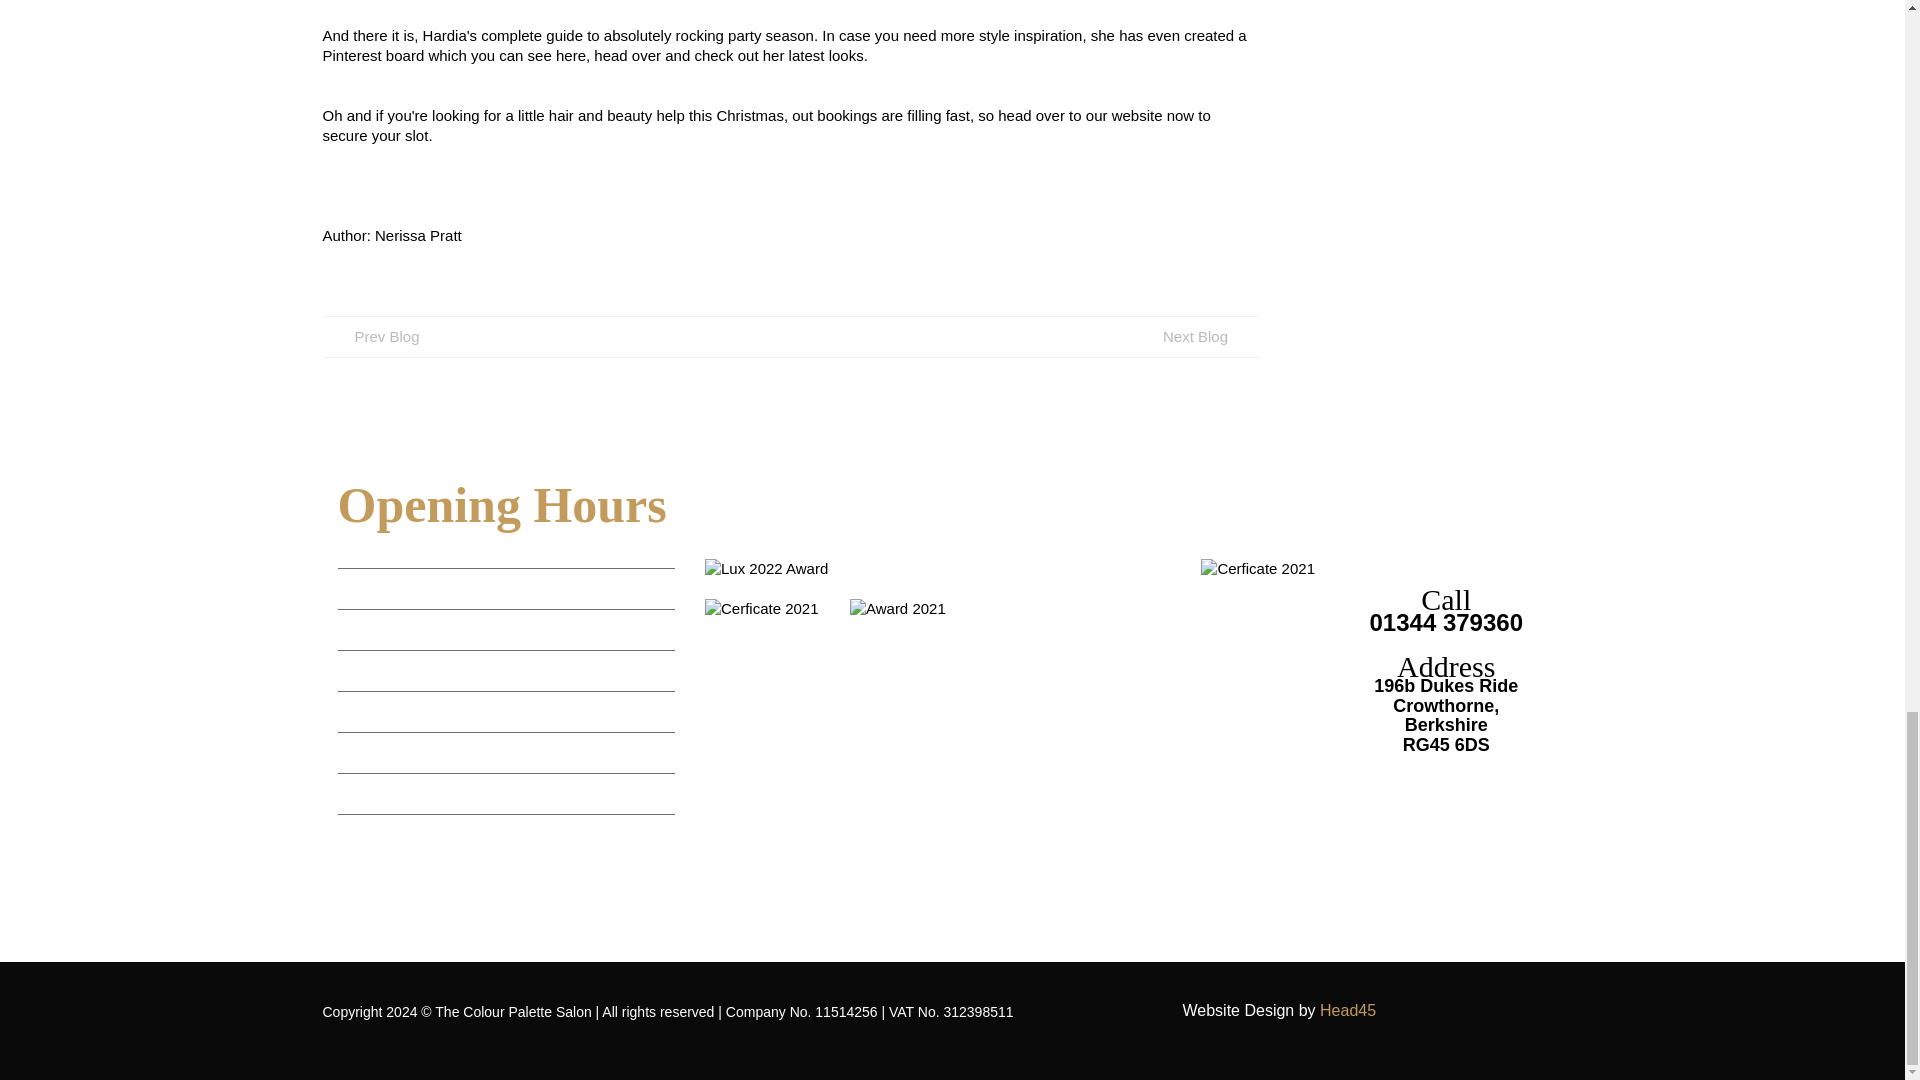 The height and width of the screenshot is (1080, 1920). I want to click on Instagram, so click(350, 908).